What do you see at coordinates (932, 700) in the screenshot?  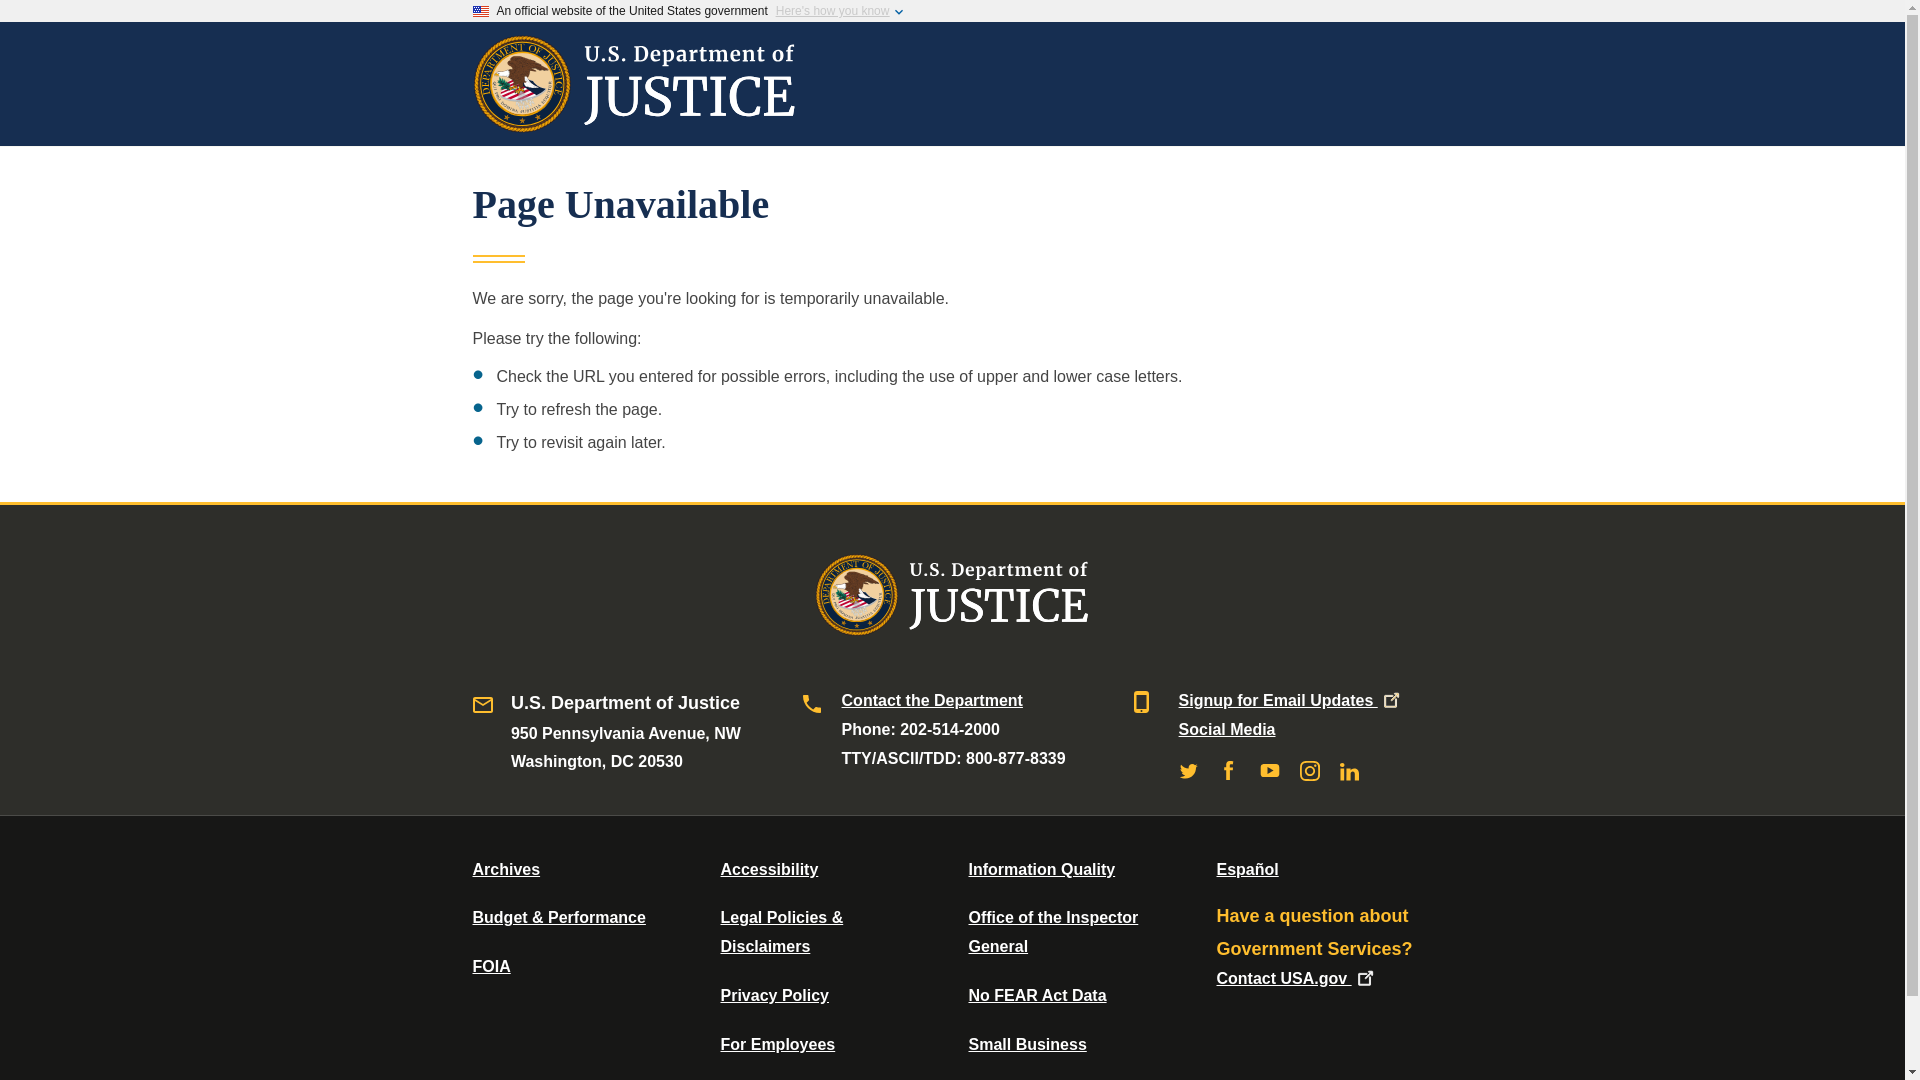 I see `Contact the Department` at bounding box center [932, 700].